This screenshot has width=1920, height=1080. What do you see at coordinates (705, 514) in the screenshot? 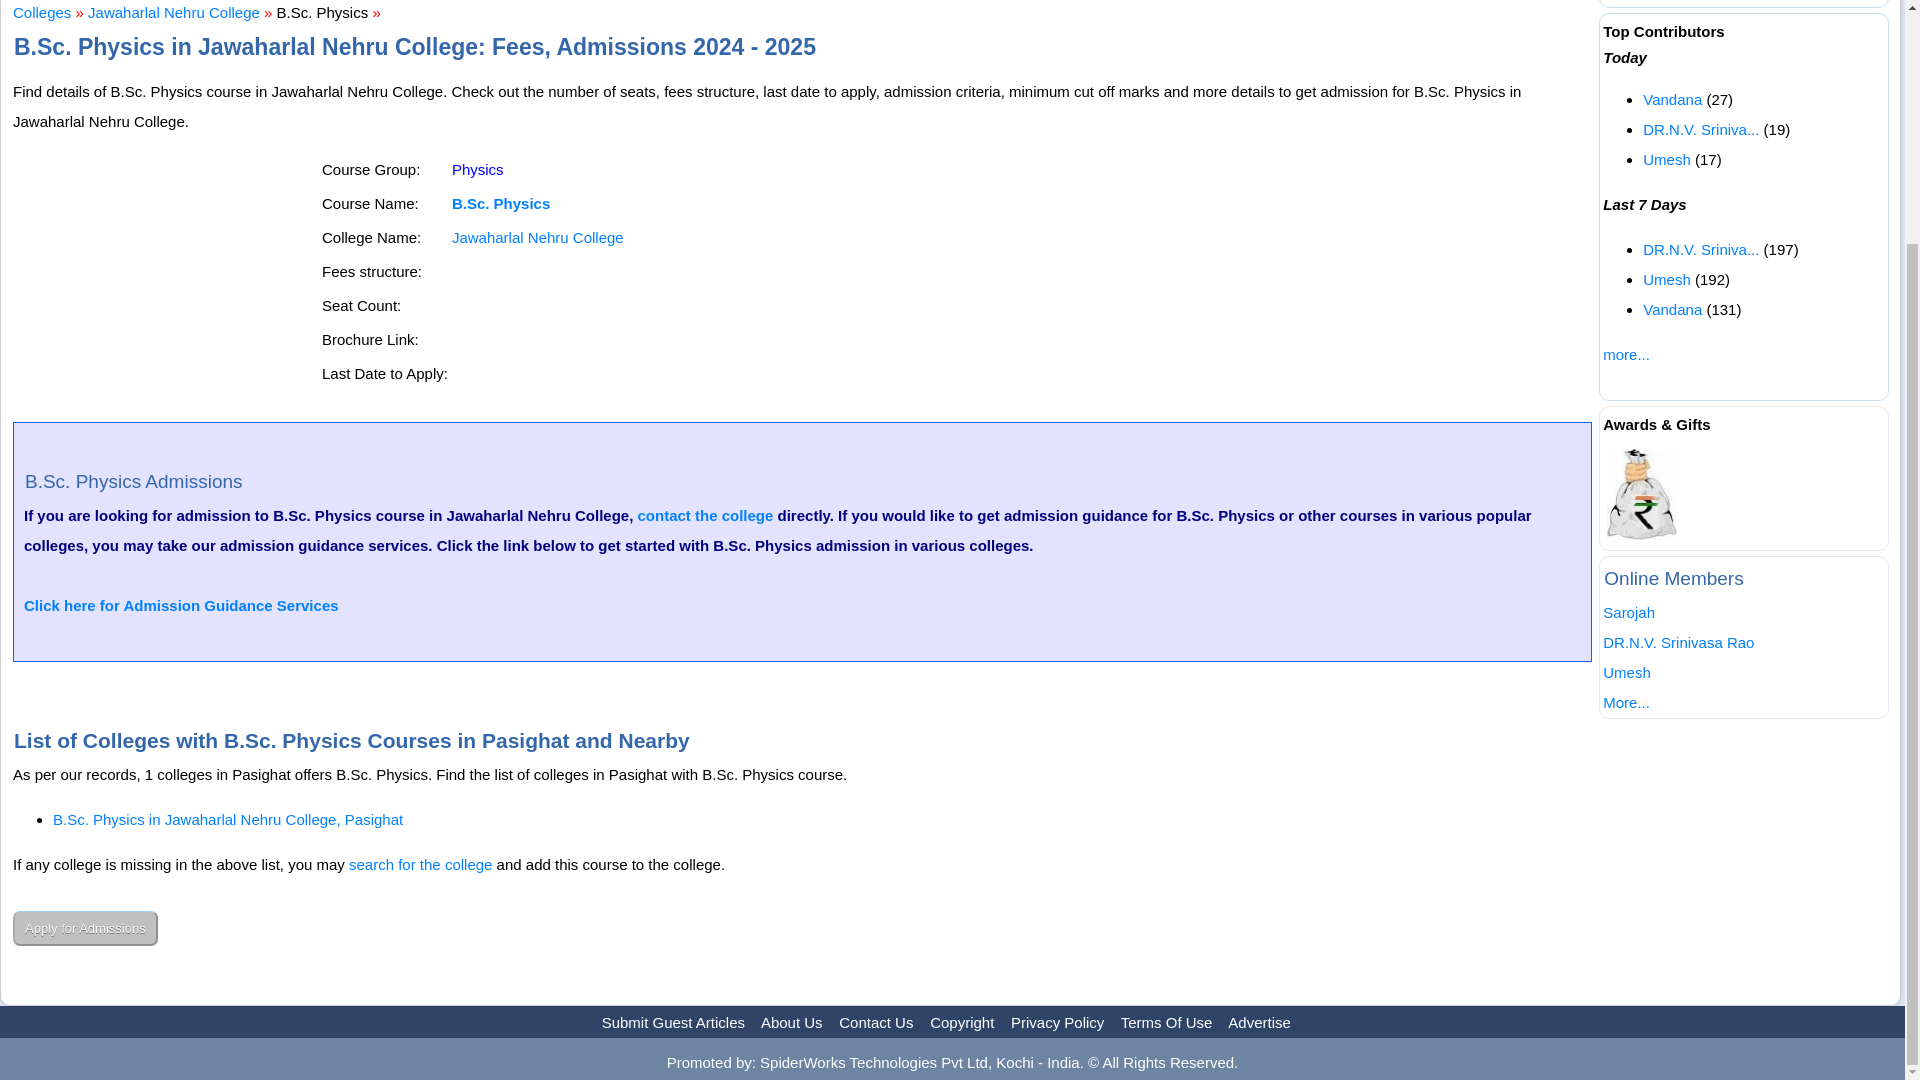
I see `contact the college` at bounding box center [705, 514].